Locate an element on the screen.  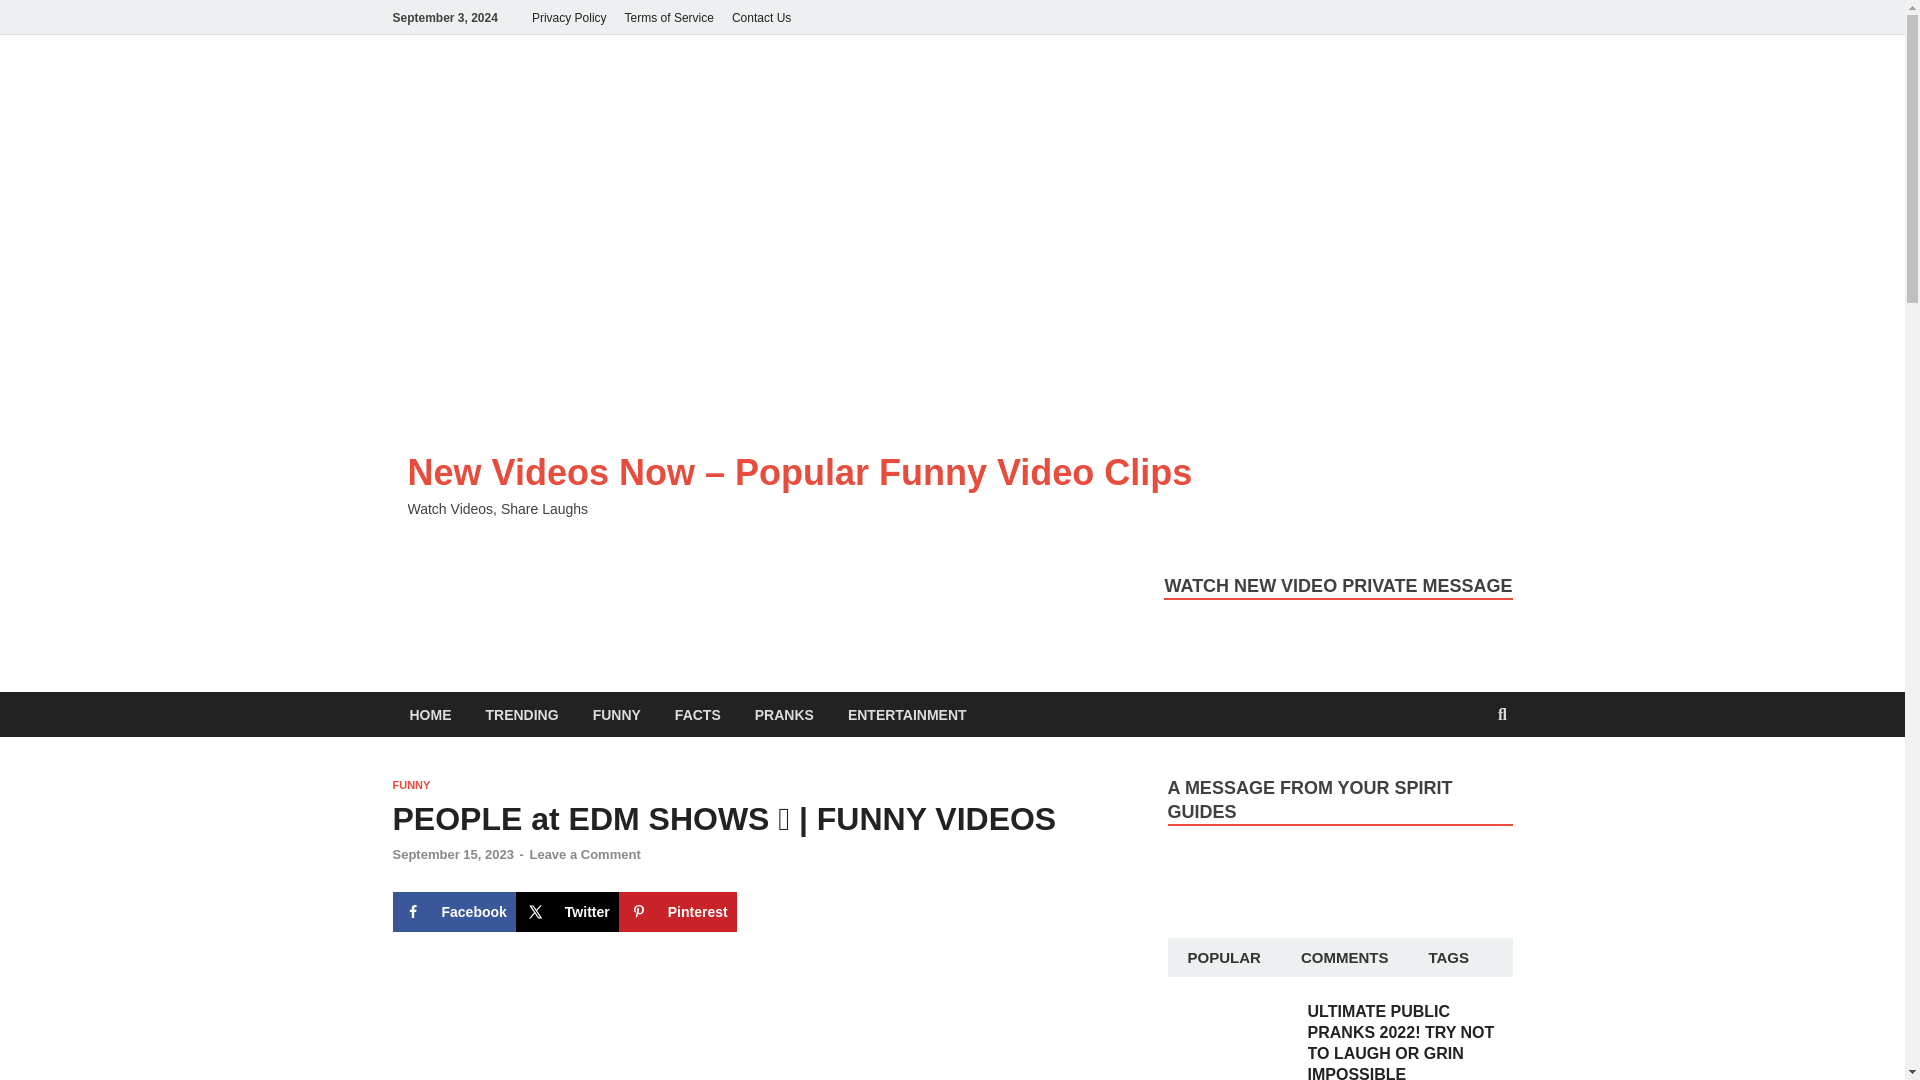
Share on X is located at coordinates (567, 912).